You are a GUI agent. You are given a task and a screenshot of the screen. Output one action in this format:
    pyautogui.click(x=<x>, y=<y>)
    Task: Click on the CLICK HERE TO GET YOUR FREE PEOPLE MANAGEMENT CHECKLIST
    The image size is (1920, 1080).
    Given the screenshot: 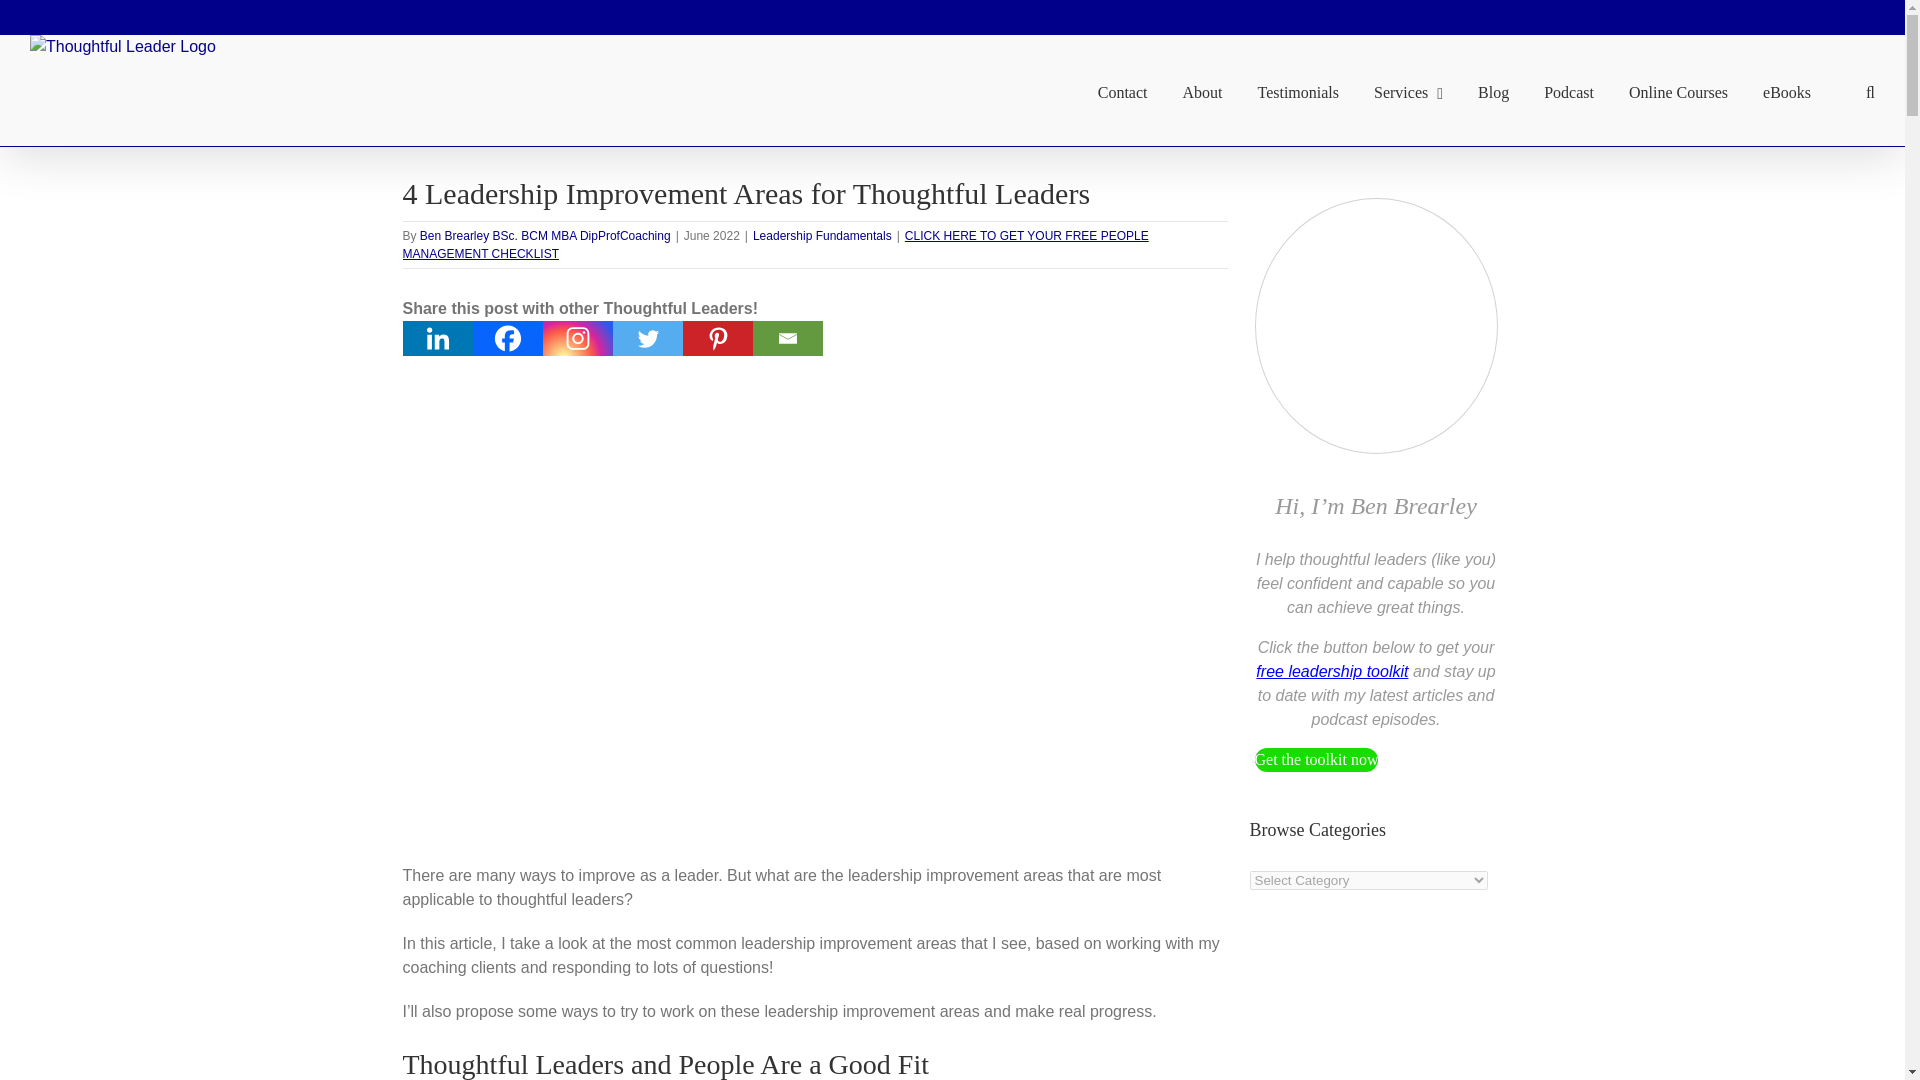 What is the action you would take?
    pyautogui.click(x=774, y=244)
    